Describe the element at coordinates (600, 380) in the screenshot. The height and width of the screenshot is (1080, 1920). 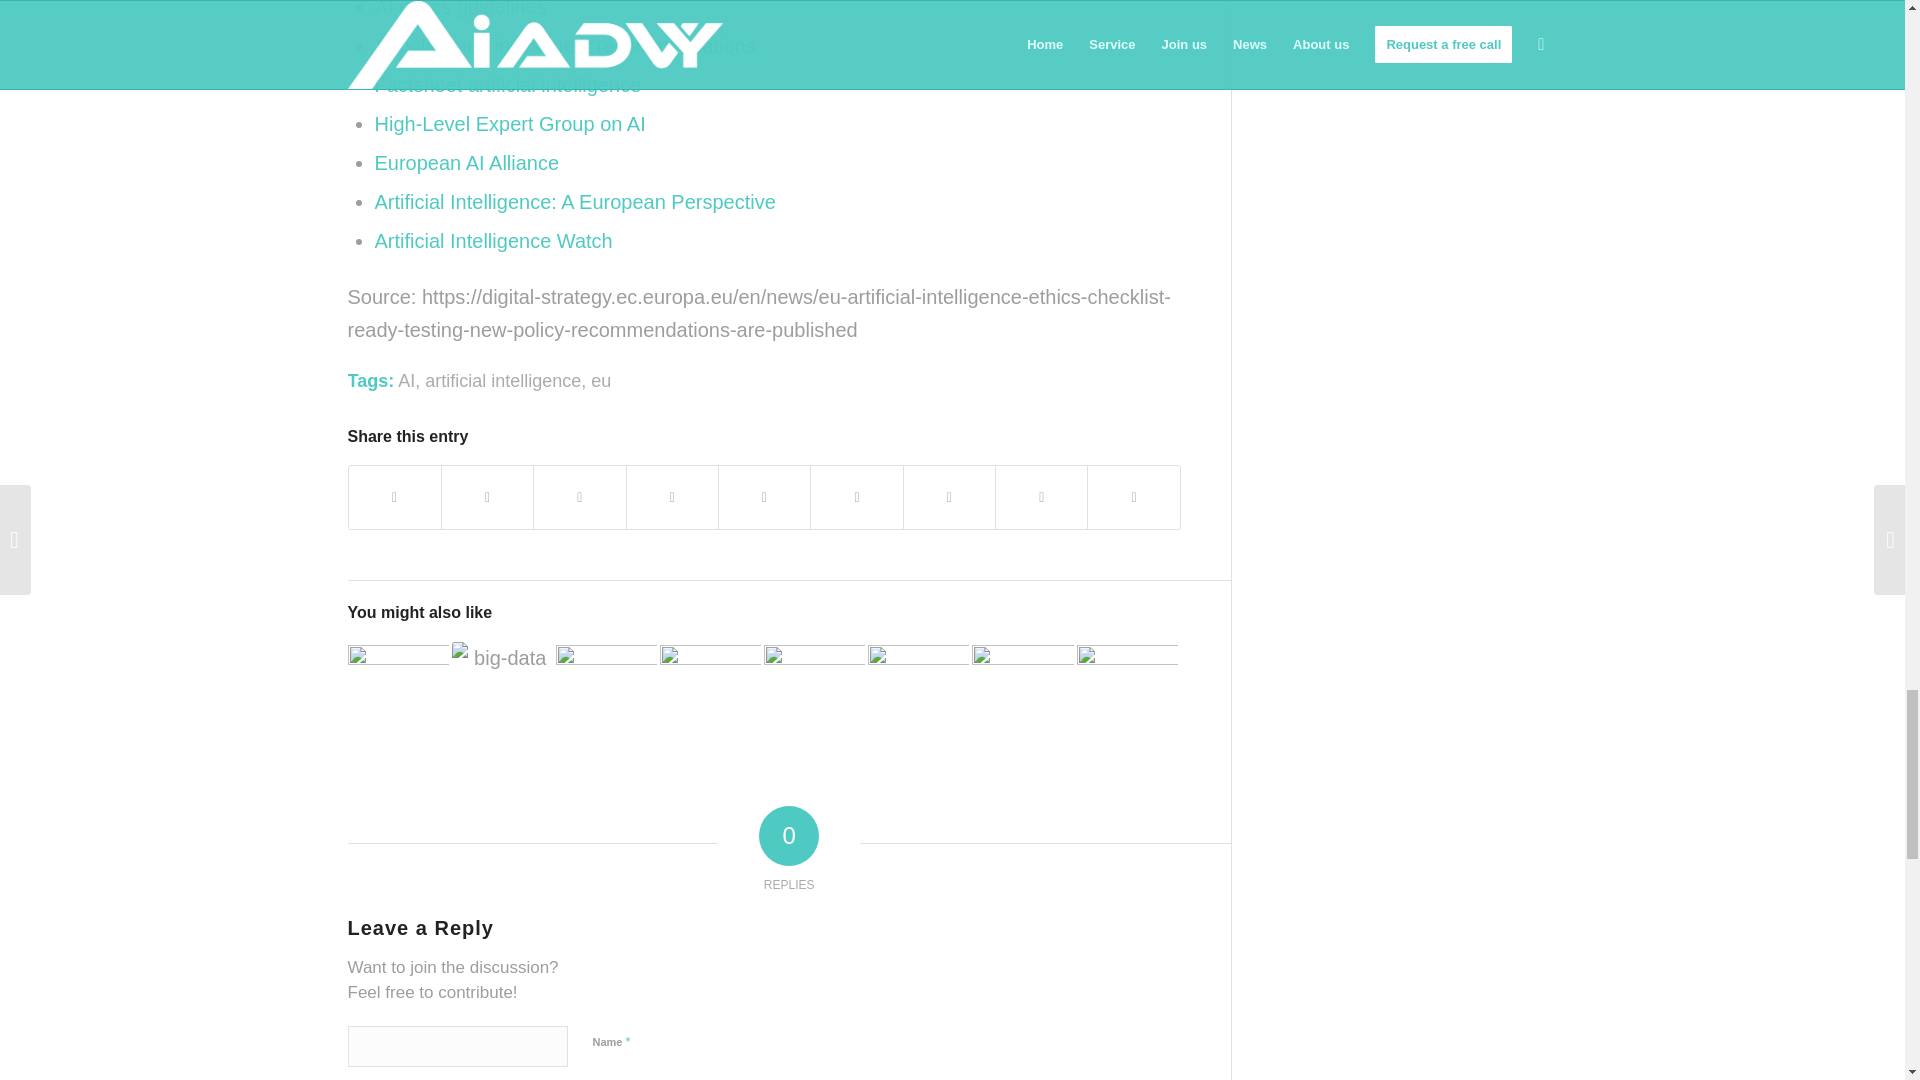
I see `eu` at that location.